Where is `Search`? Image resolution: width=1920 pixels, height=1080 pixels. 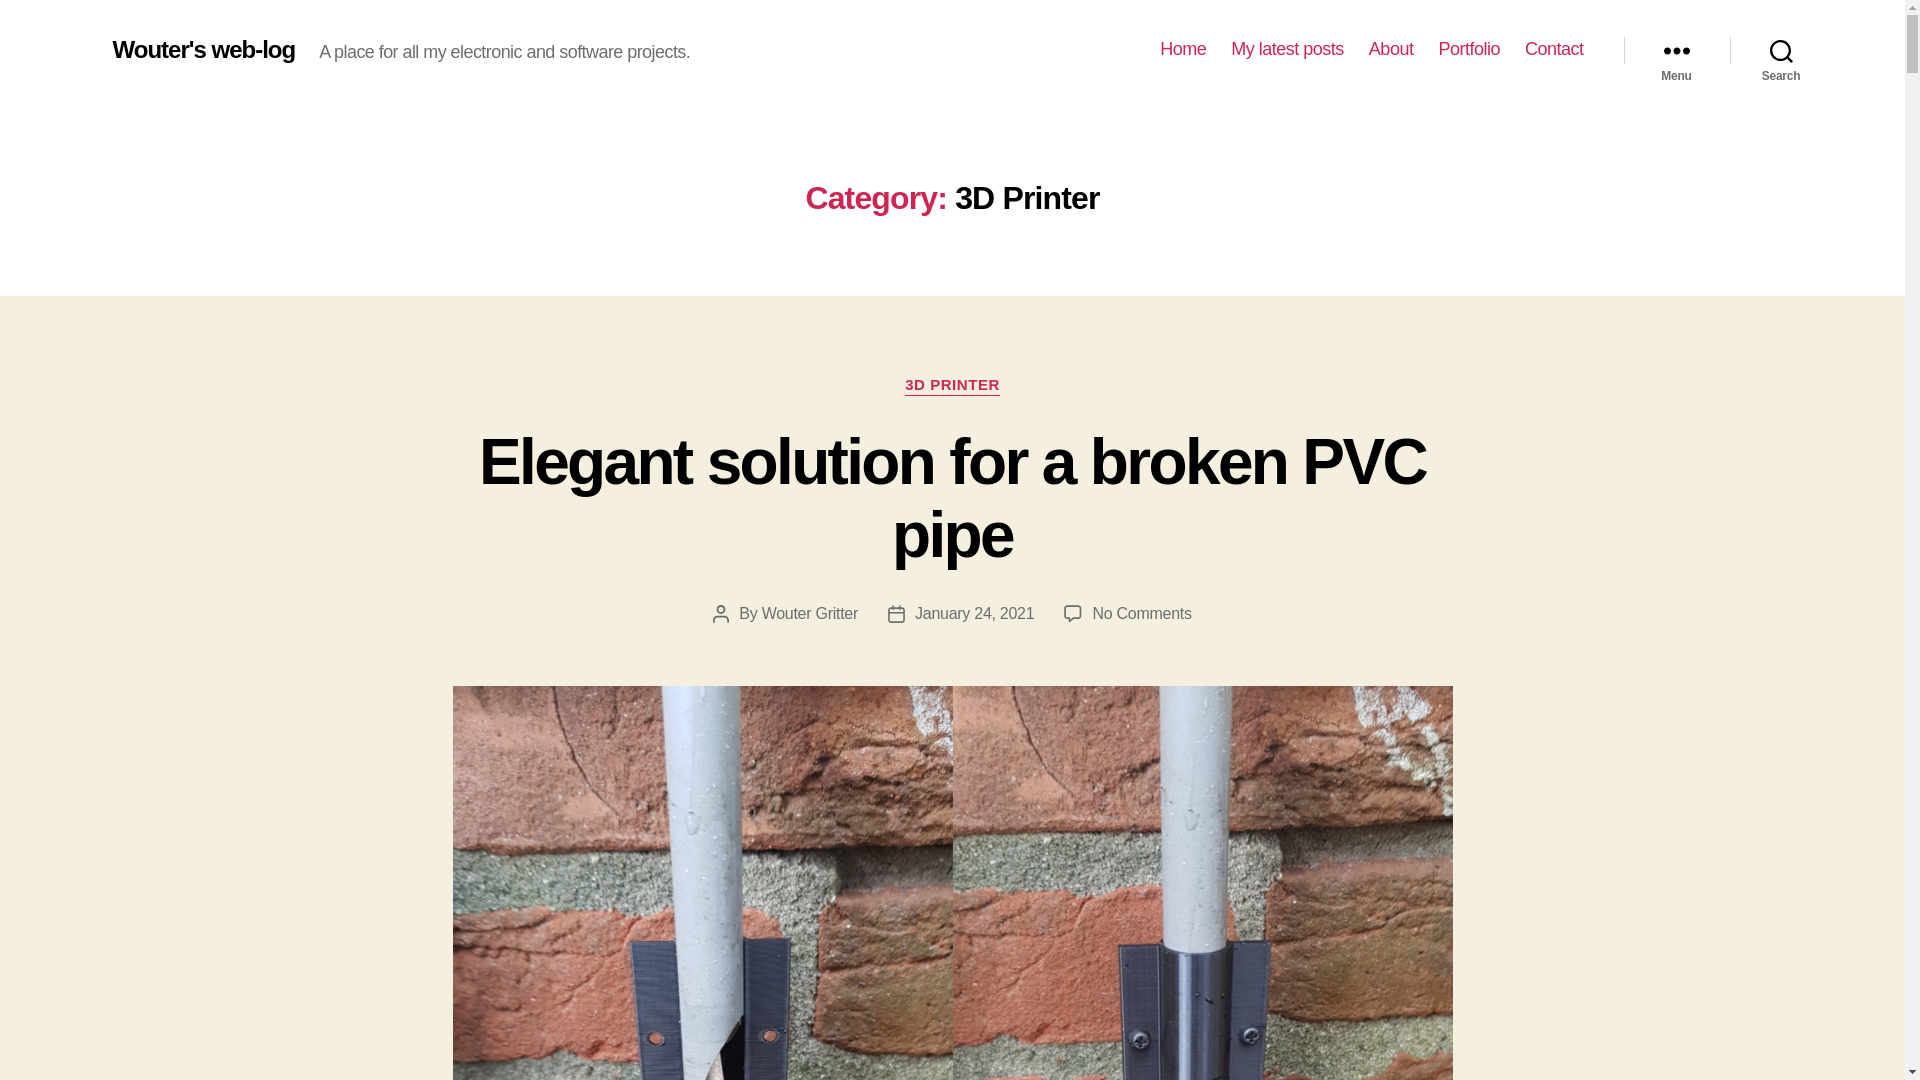
Search is located at coordinates (1182, 49).